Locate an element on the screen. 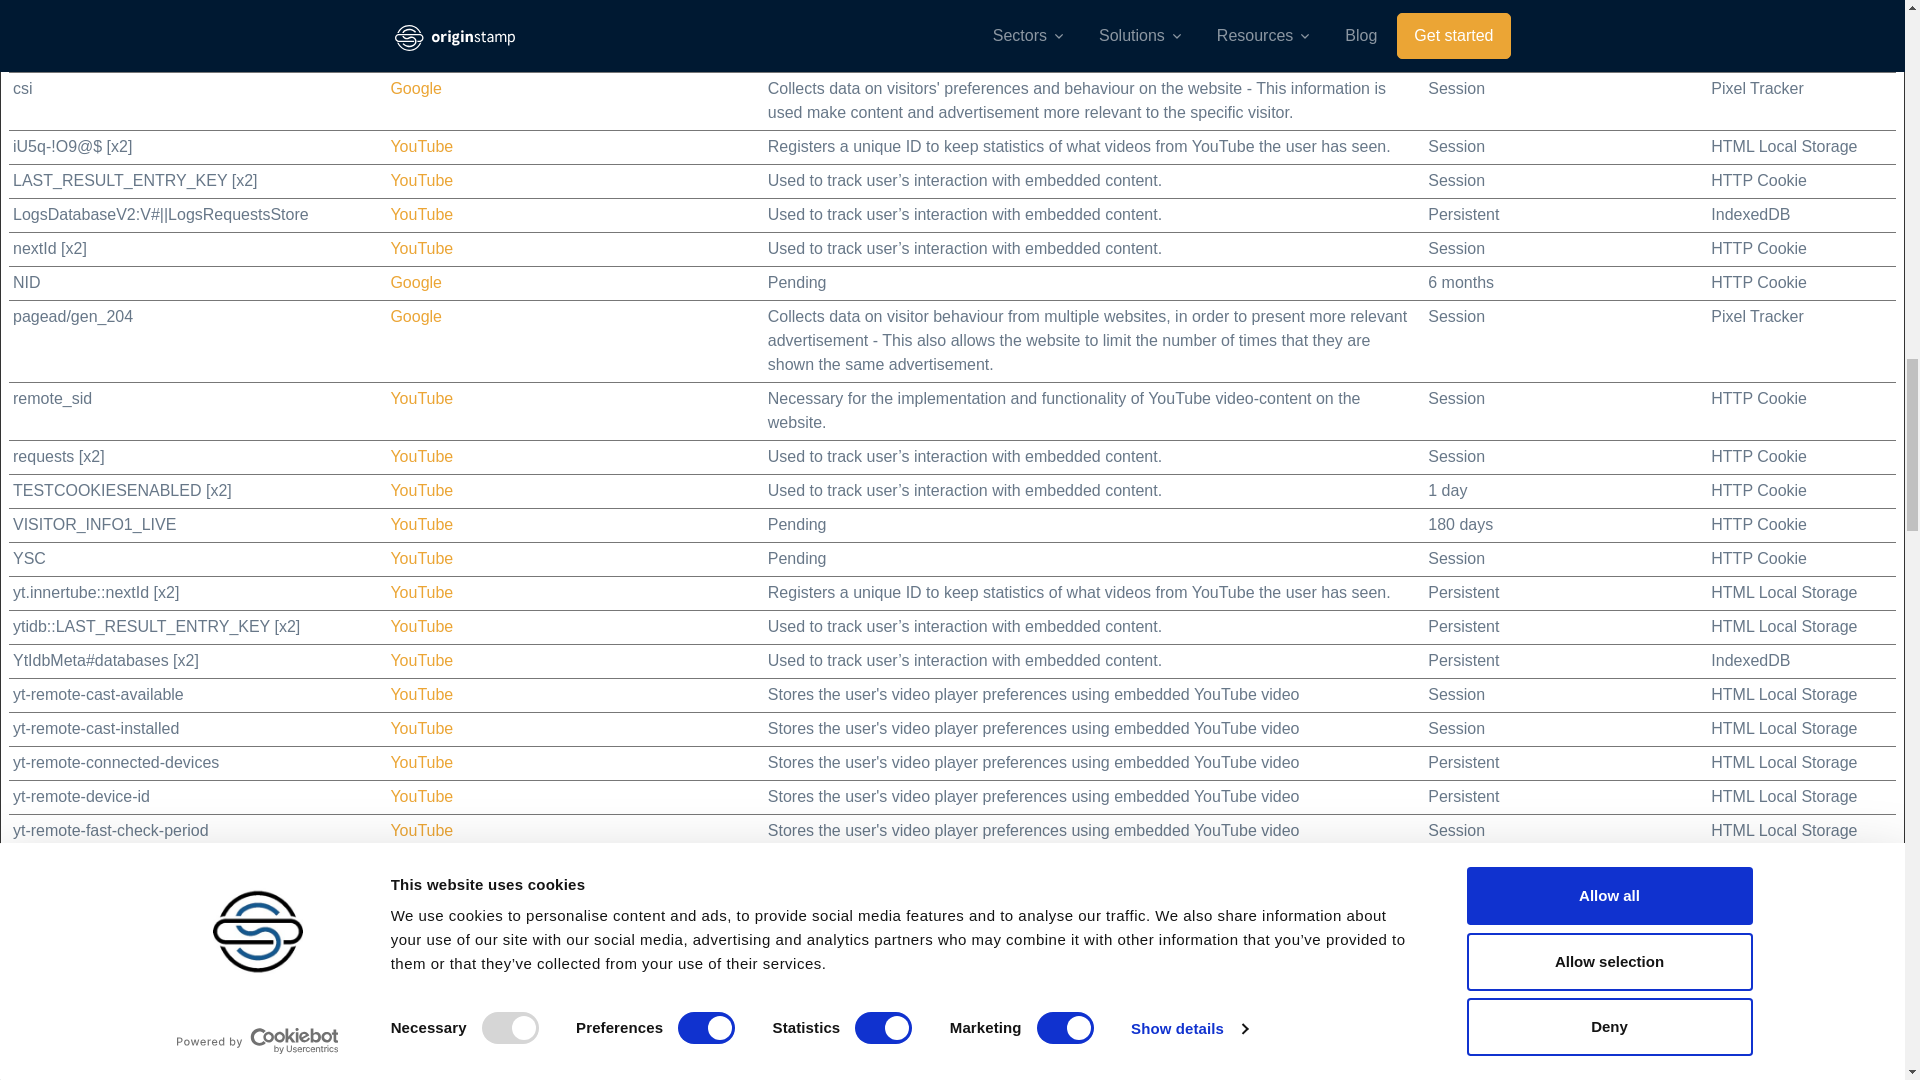  Google is located at coordinates (415, 316).